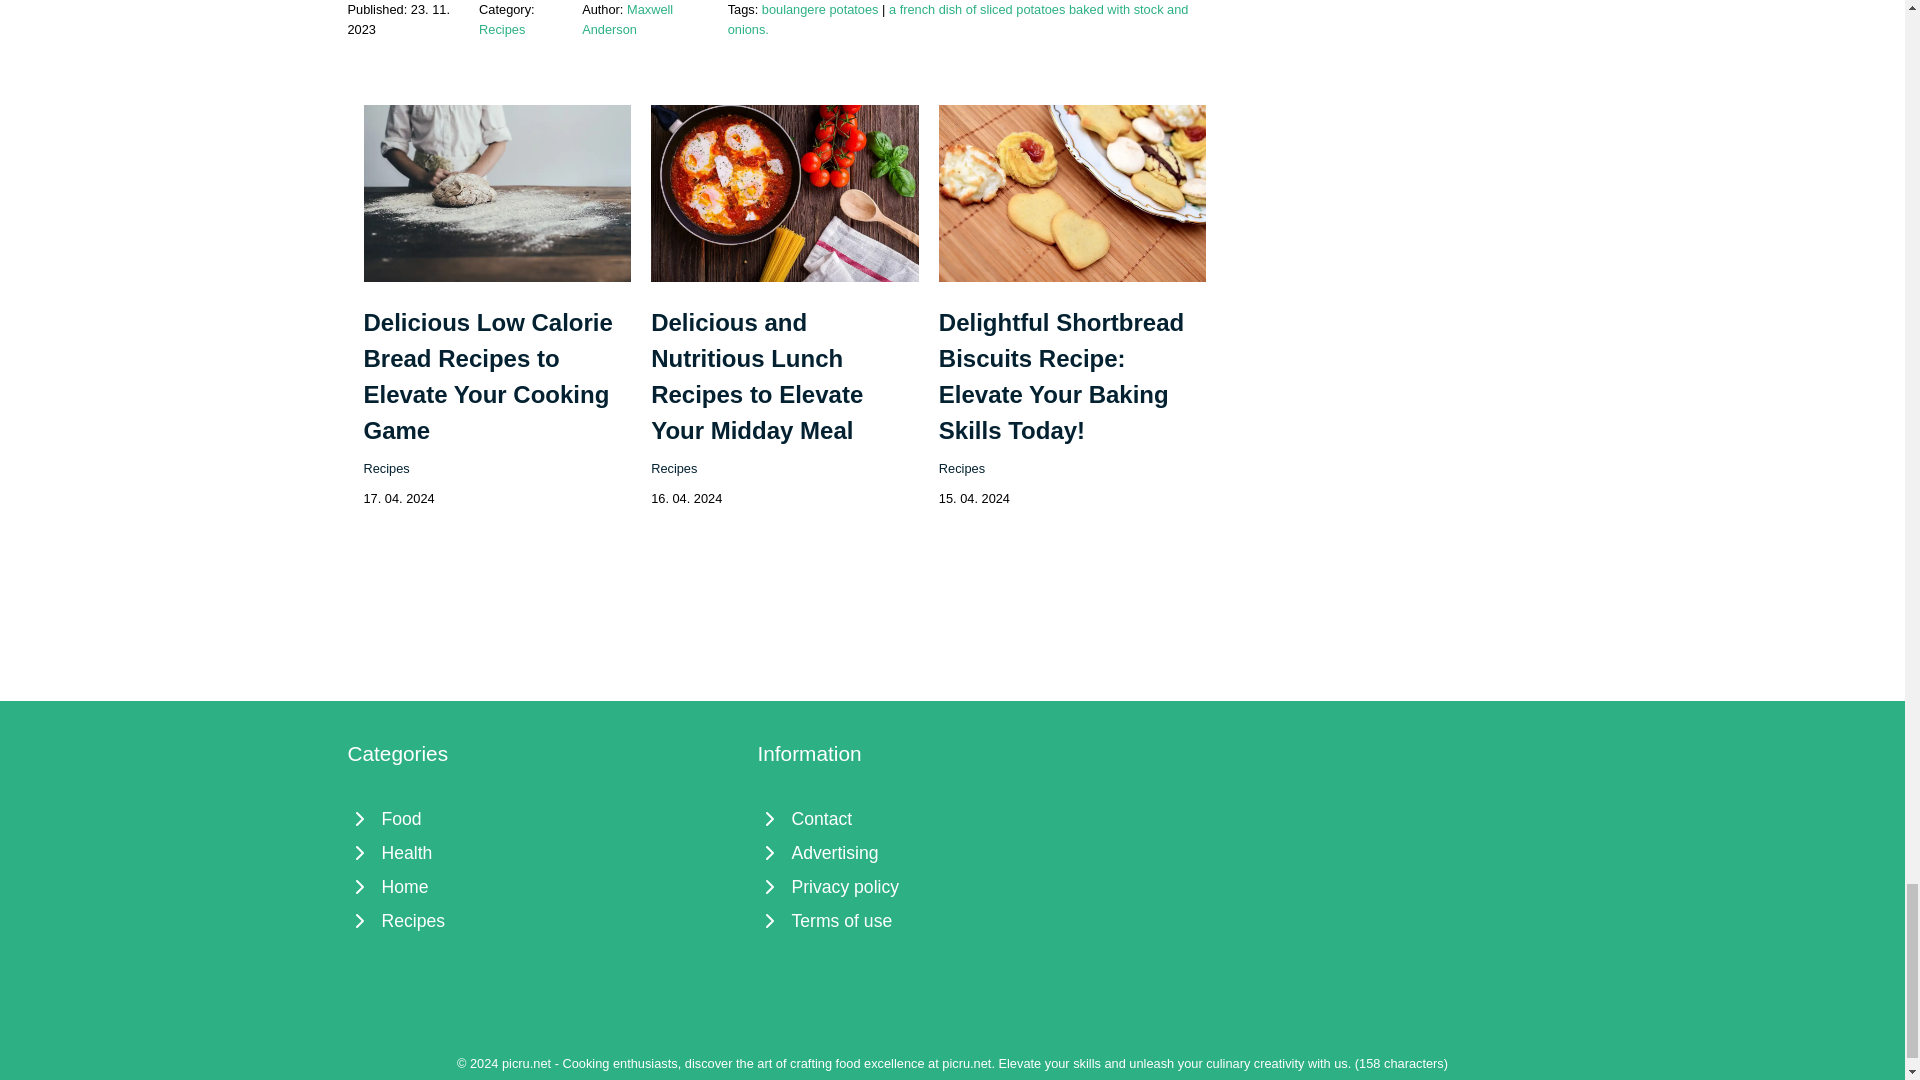 Image resolution: width=1920 pixels, height=1080 pixels. Describe the element at coordinates (542, 852) in the screenshot. I see `Health` at that location.